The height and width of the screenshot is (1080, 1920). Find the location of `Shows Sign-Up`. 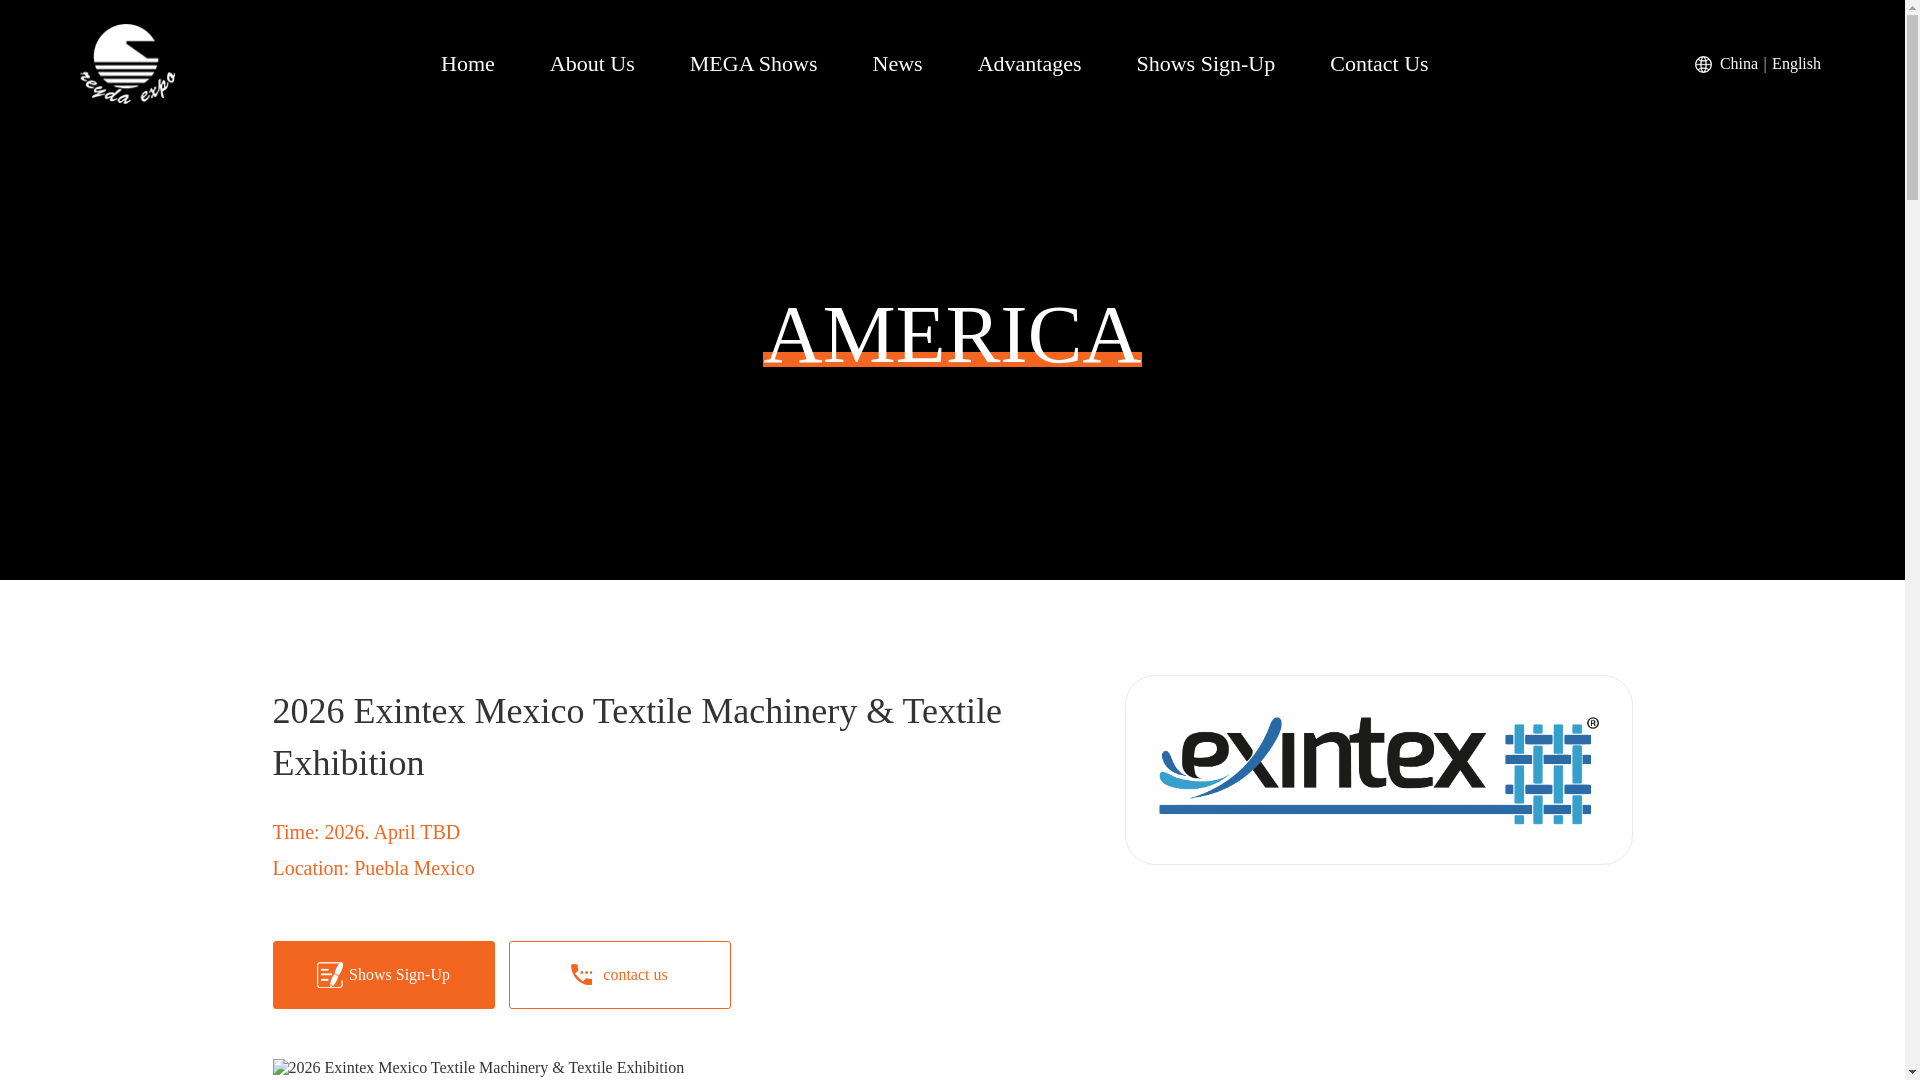

Shows Sign-Up is located at coordinates (1205, 64).